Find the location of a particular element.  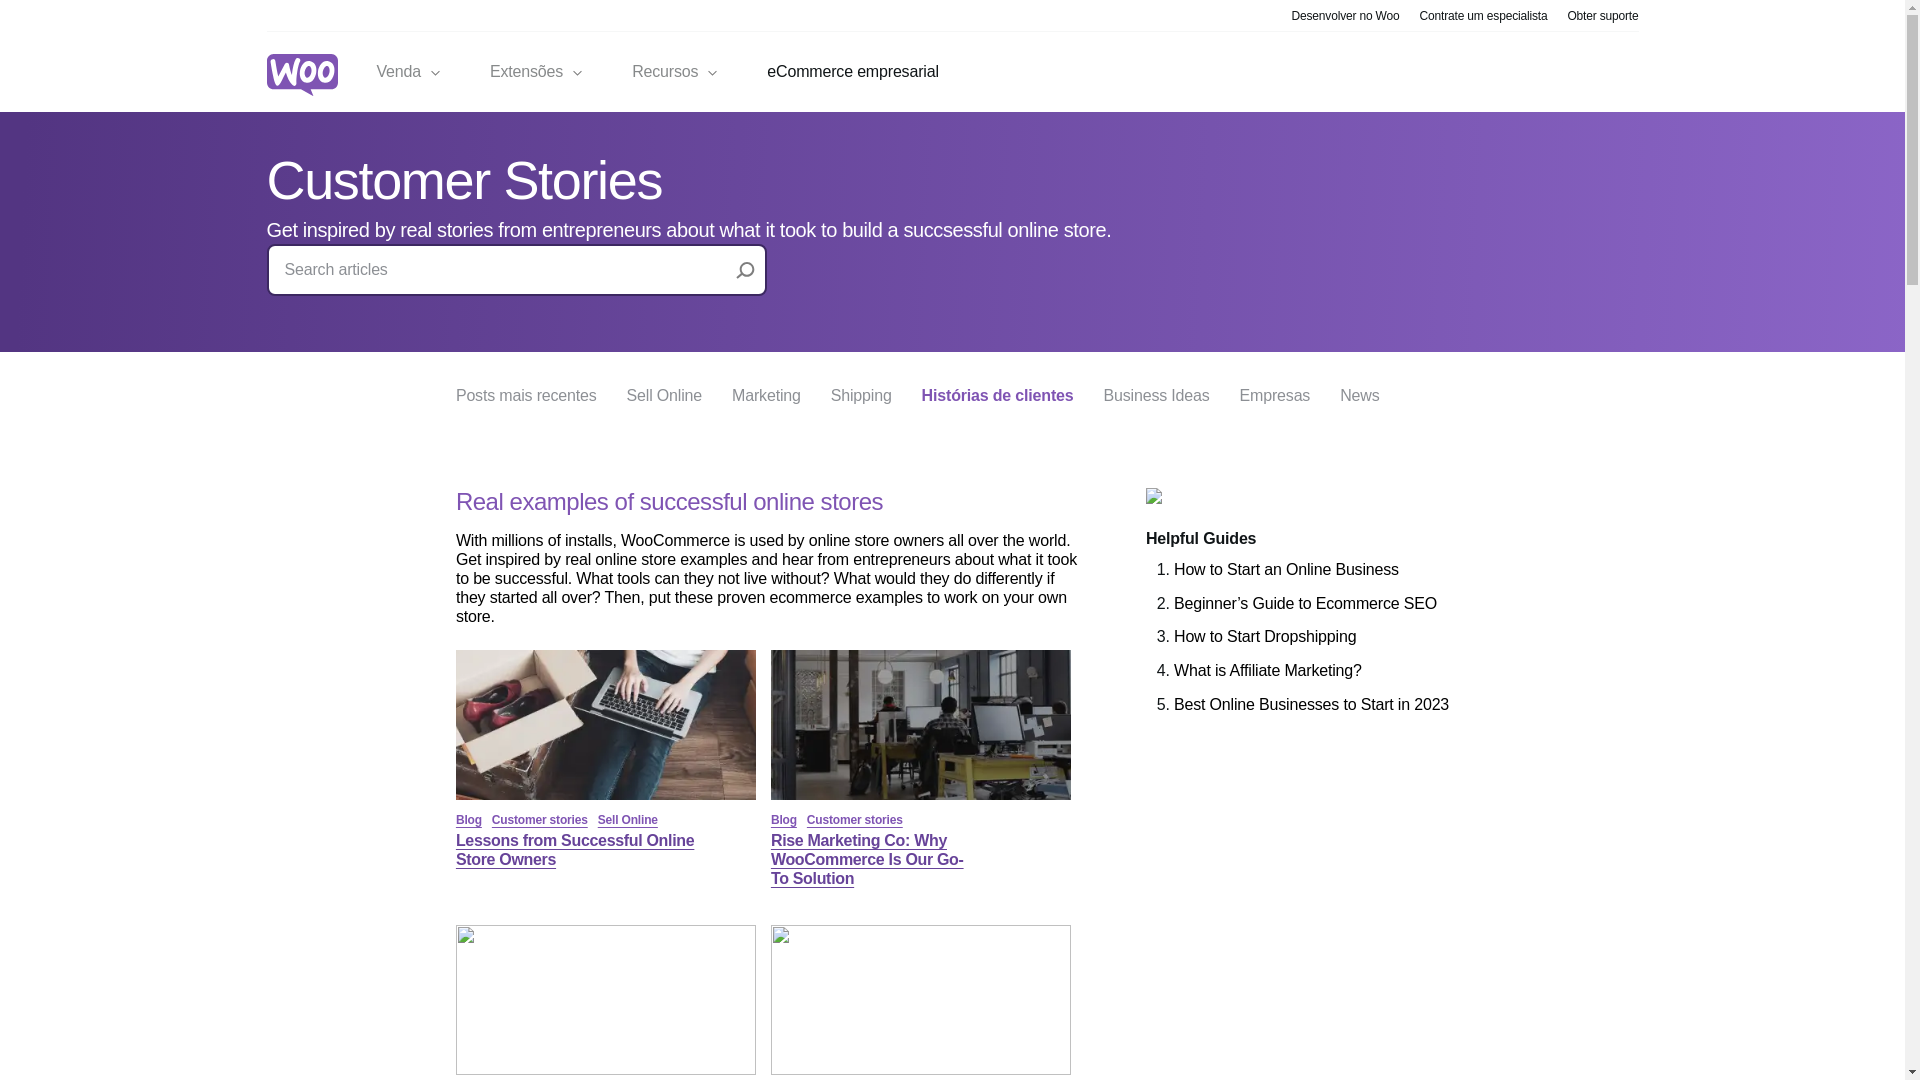

Contrate um especialista is located at coordinates (1484, 14).